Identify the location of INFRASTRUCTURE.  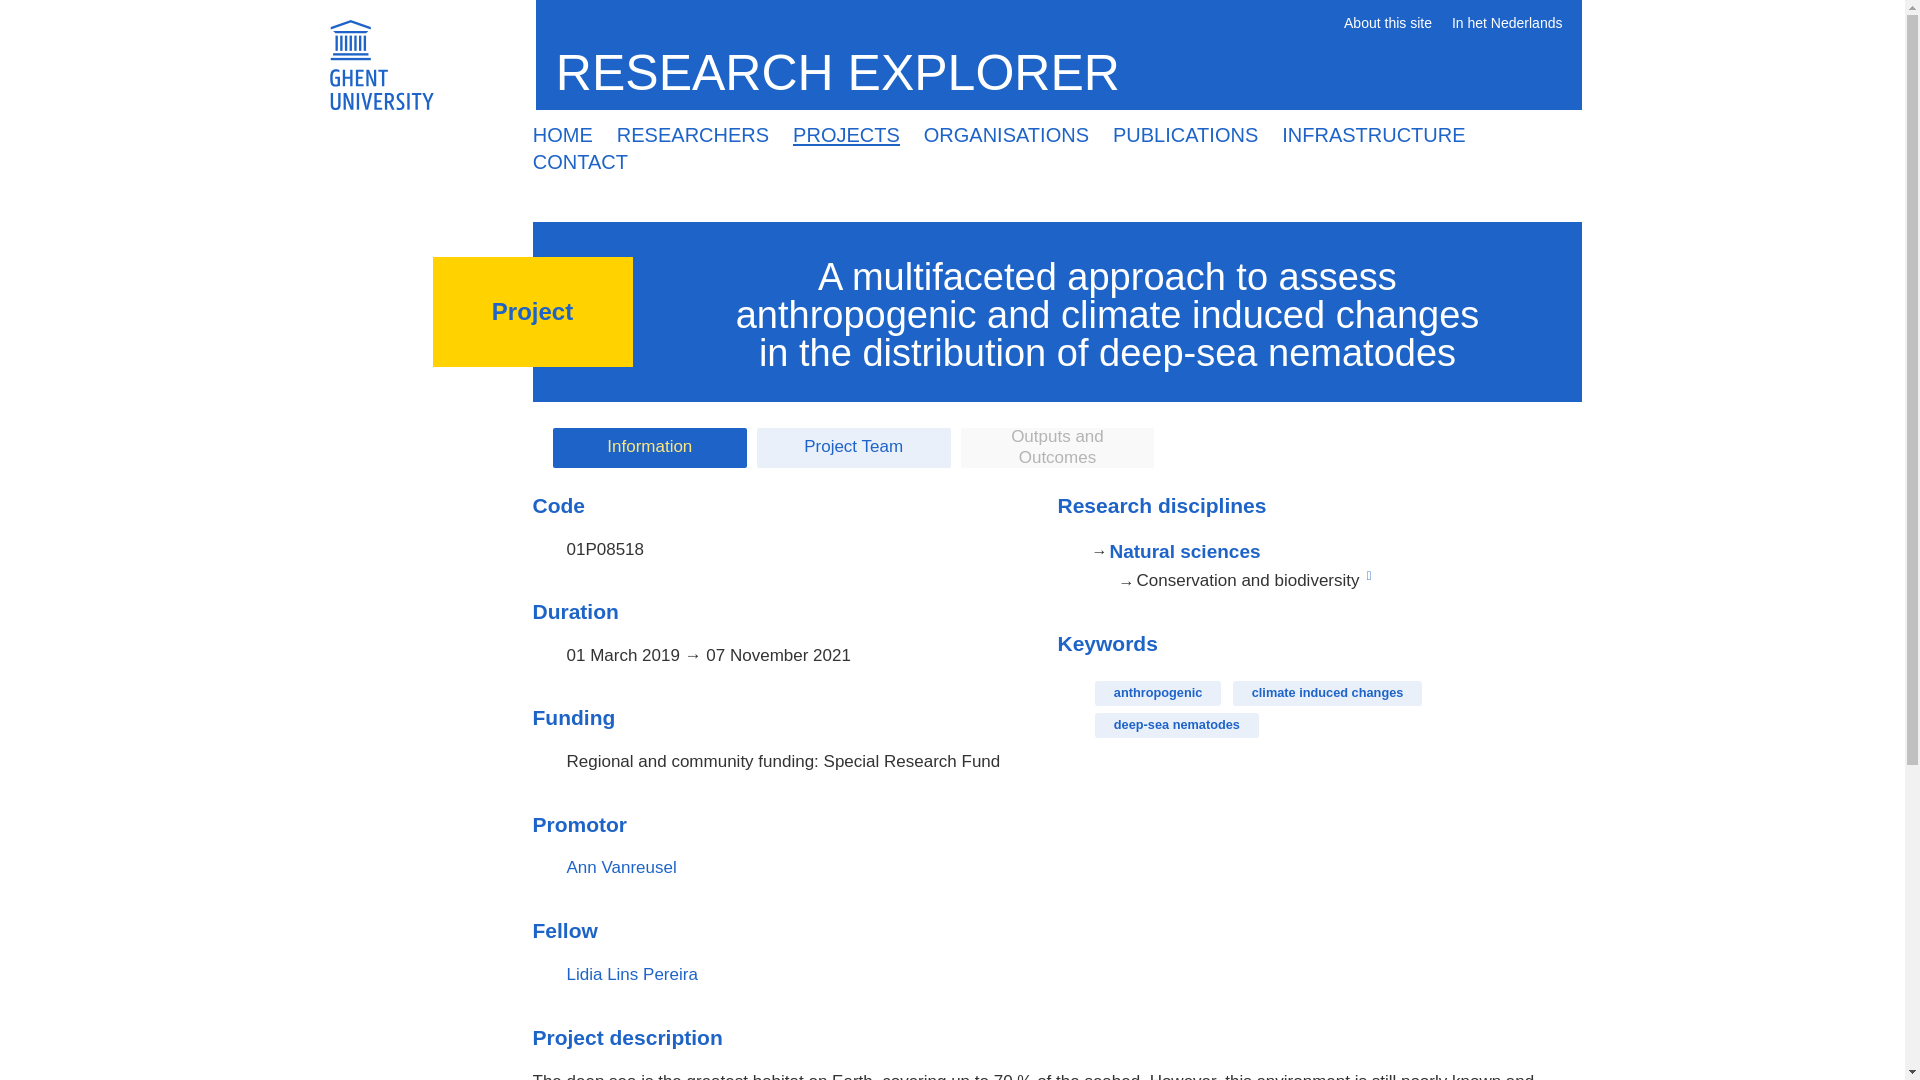
(1372, 135).